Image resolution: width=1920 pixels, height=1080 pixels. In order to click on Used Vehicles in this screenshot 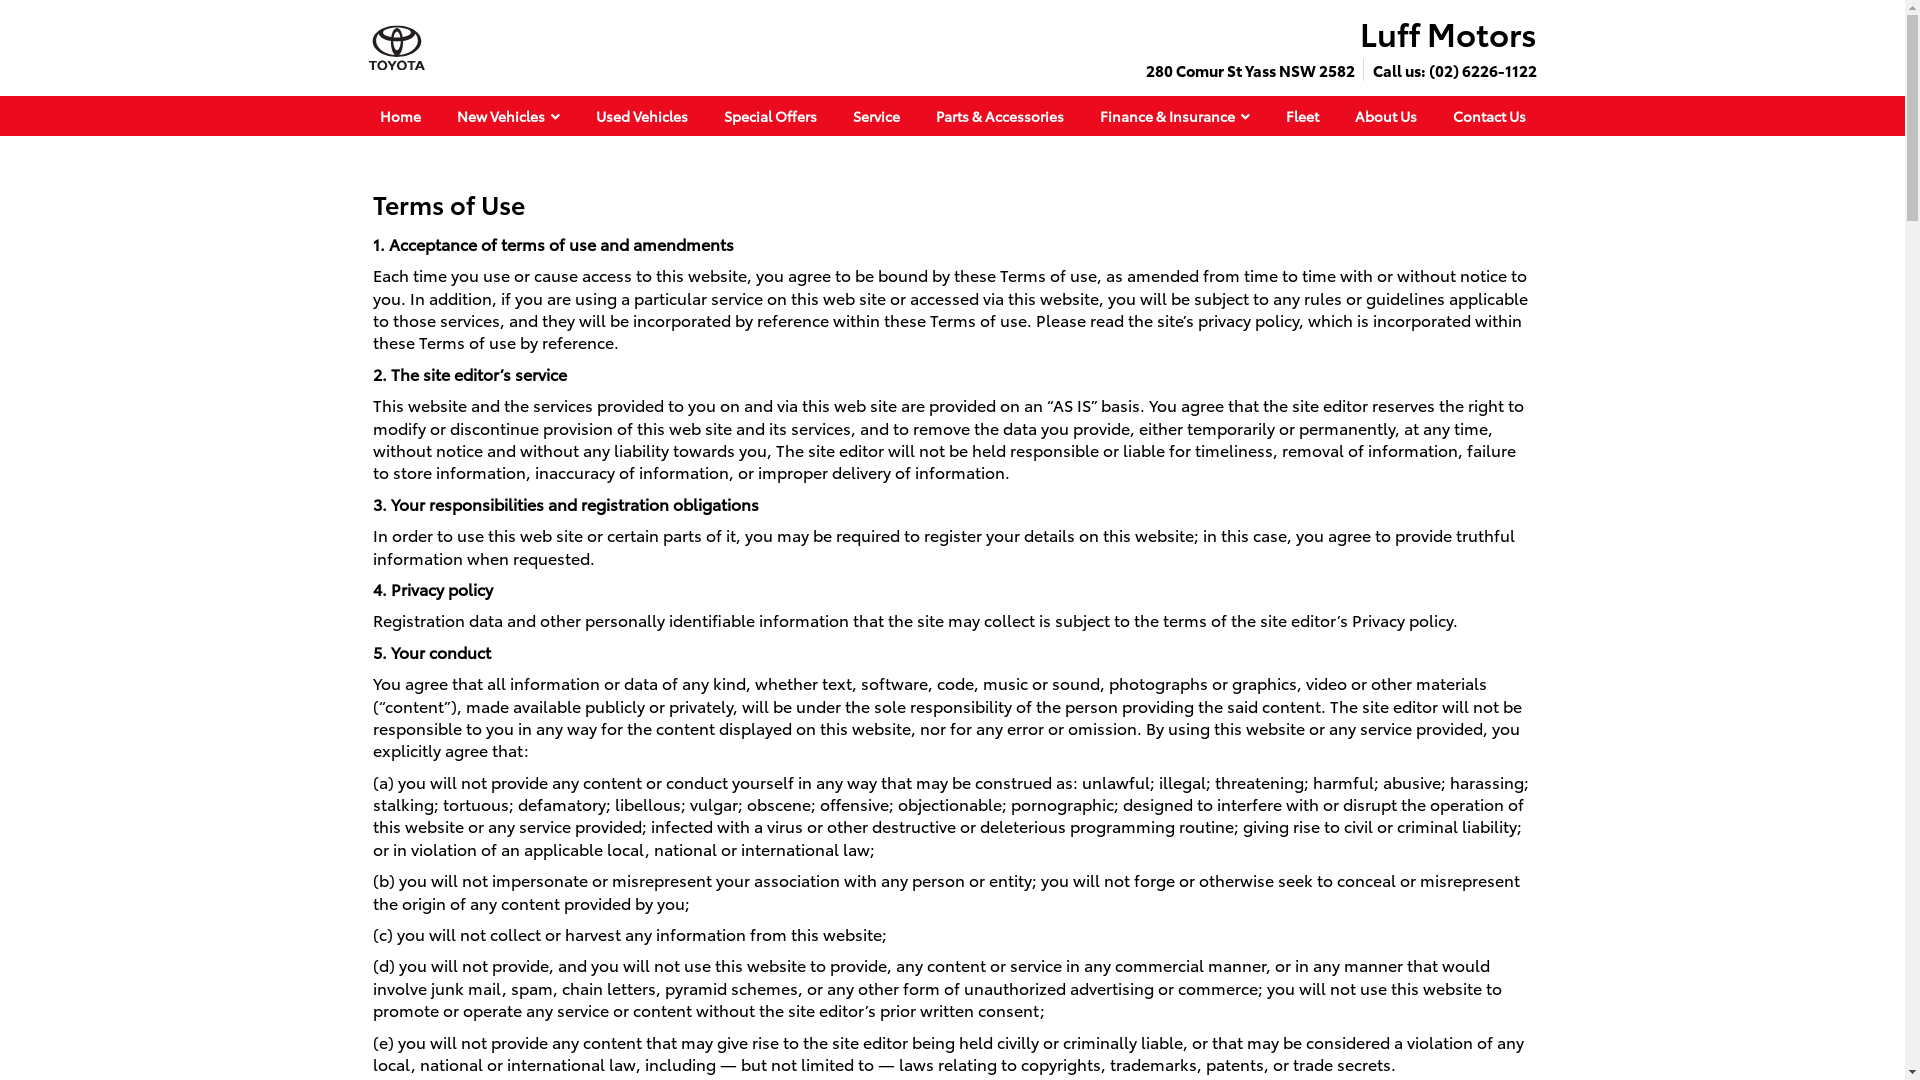, I will do `click(642, 116)`.